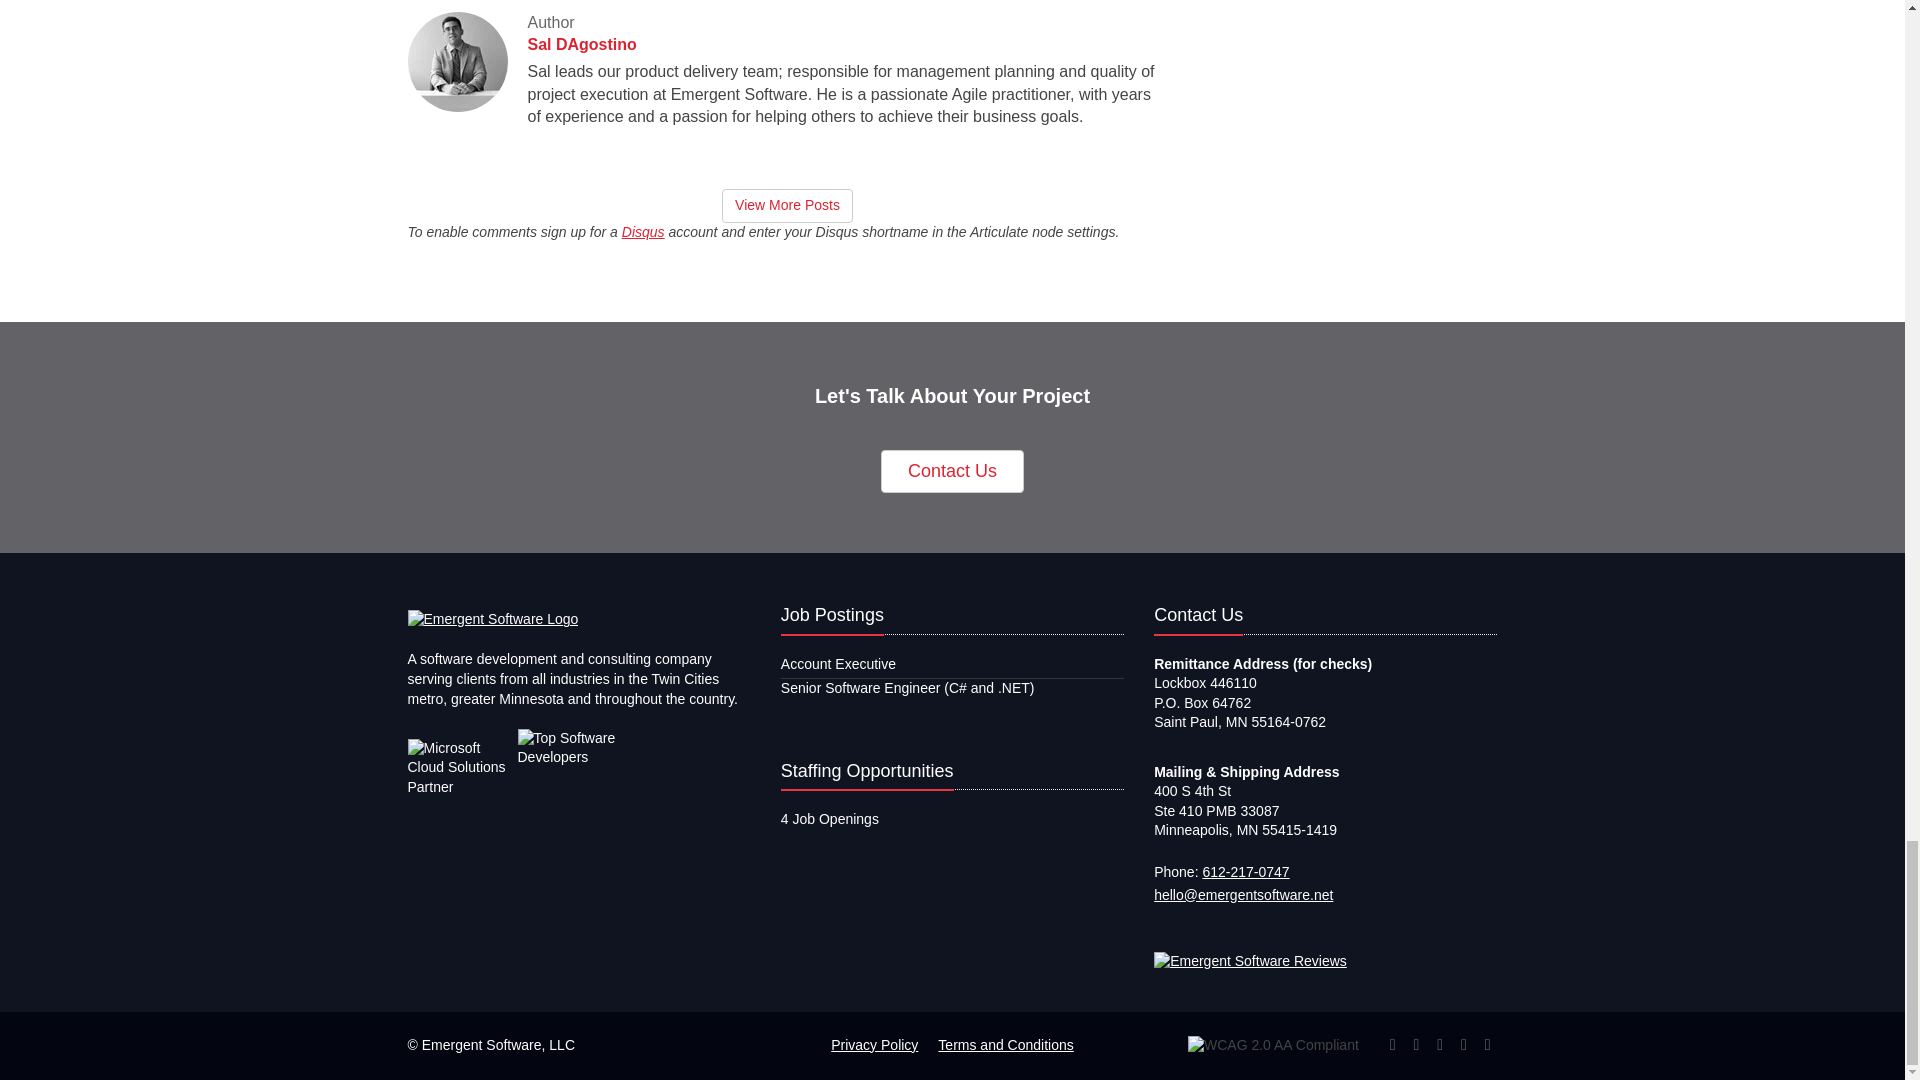 This screenshot has height=1080, width=1920. What do you see at coordinates (582, 44) in the screenshot?
I see `Sal DAgostino` at bounding box center [582, 44].